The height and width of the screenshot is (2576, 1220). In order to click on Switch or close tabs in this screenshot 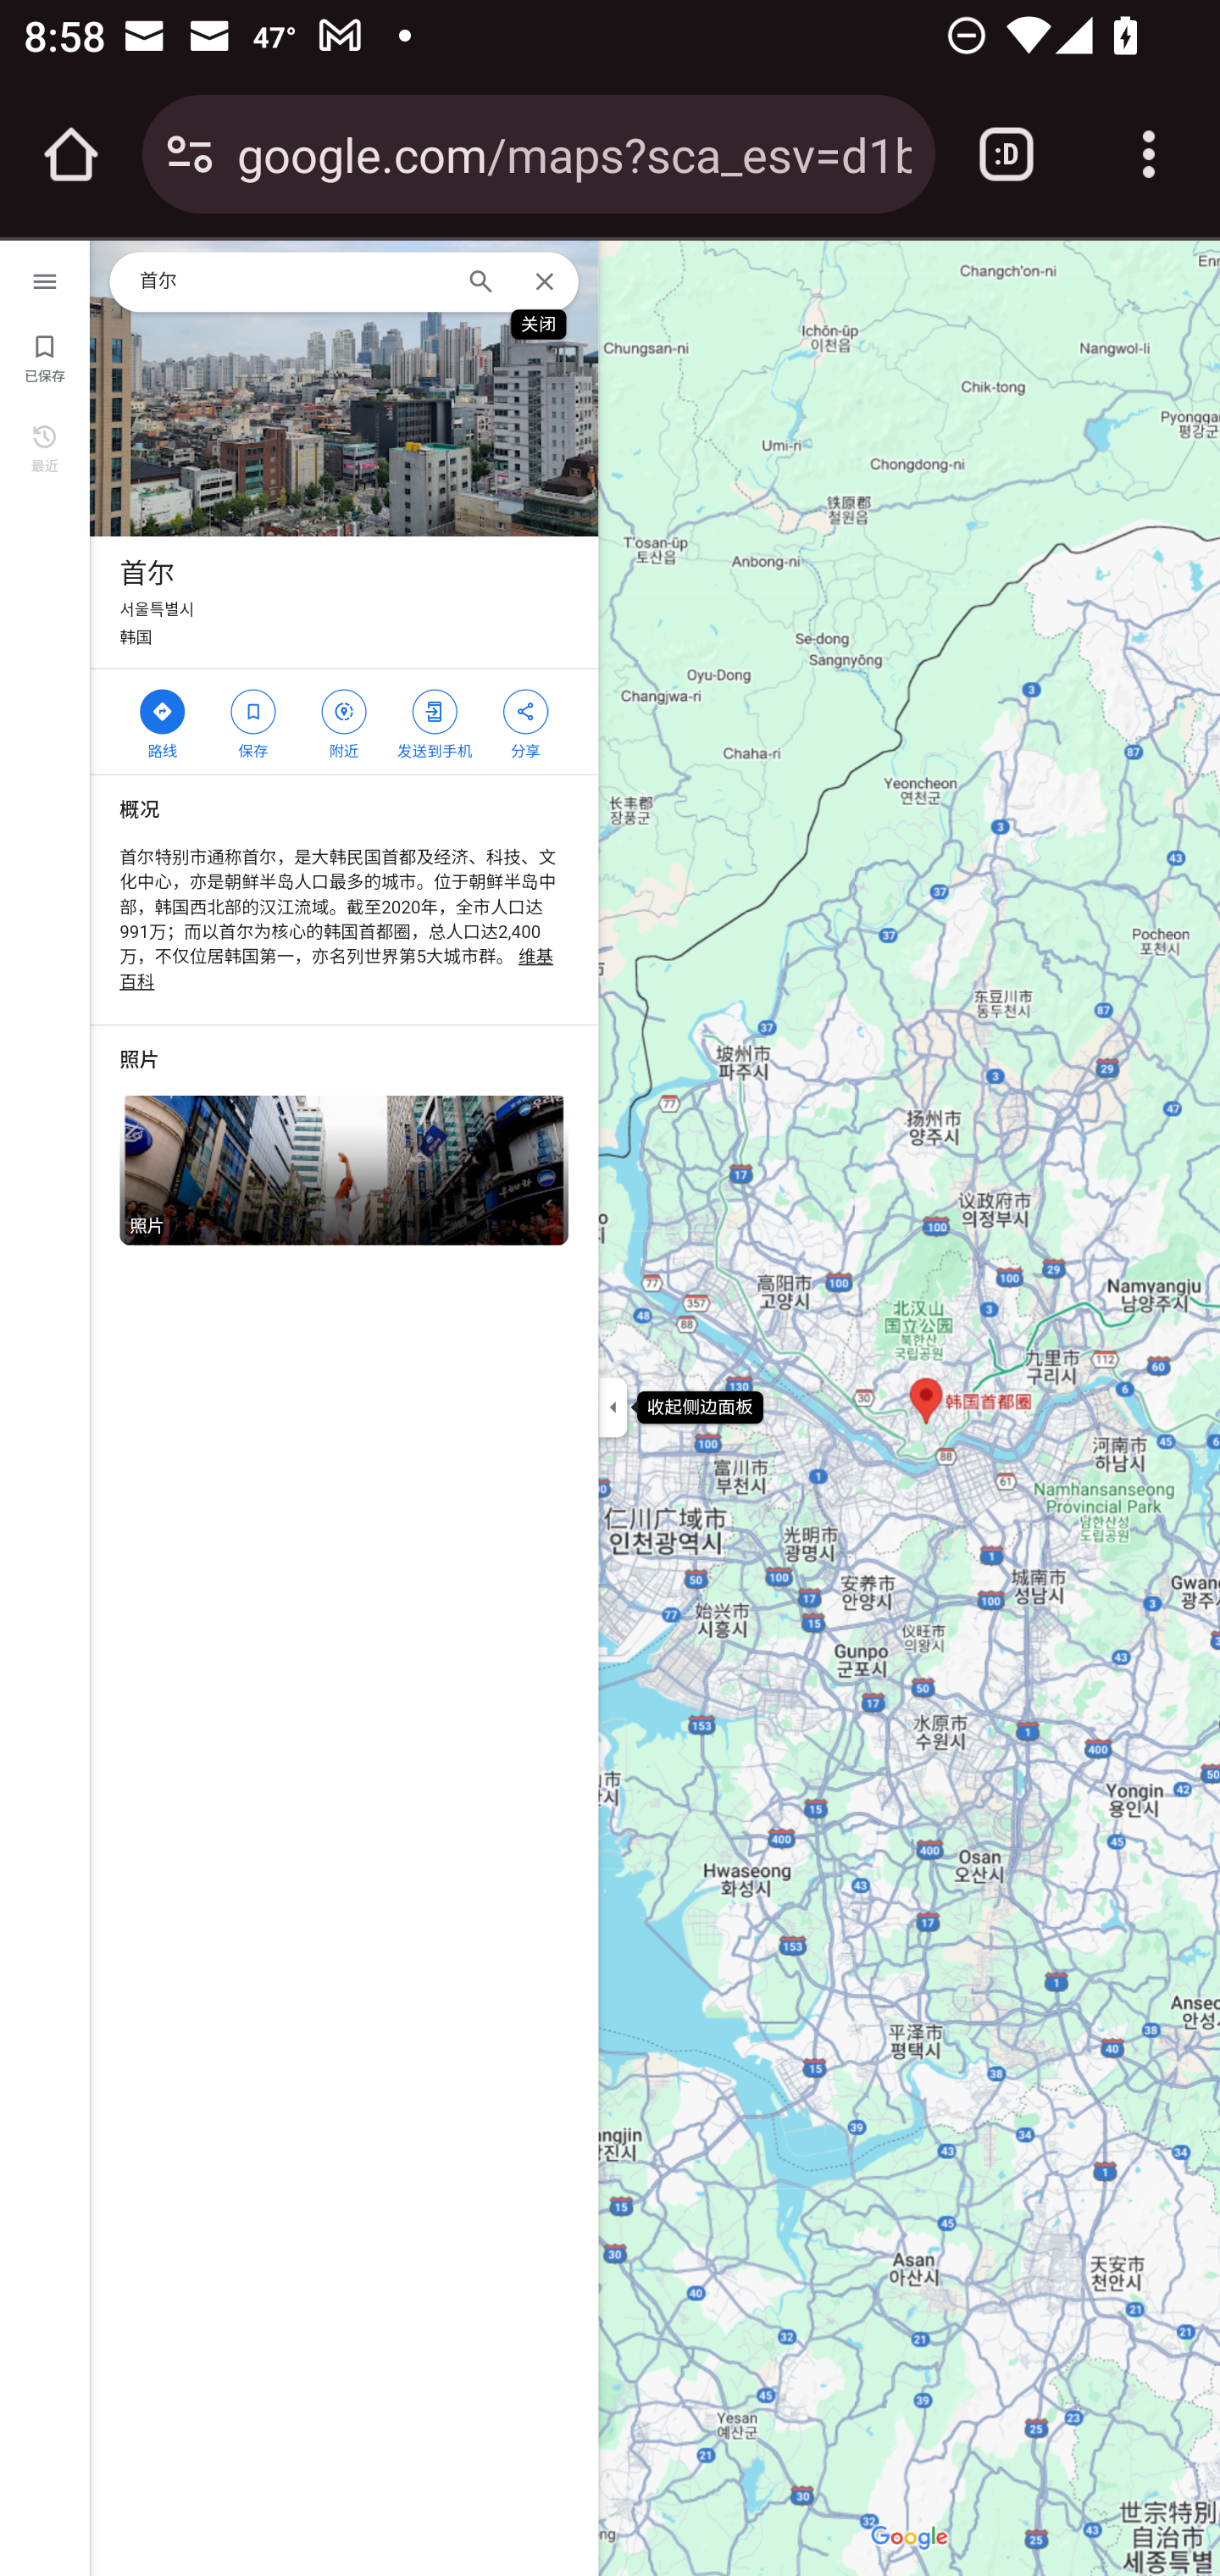, I will do `click(1006, 154)`.